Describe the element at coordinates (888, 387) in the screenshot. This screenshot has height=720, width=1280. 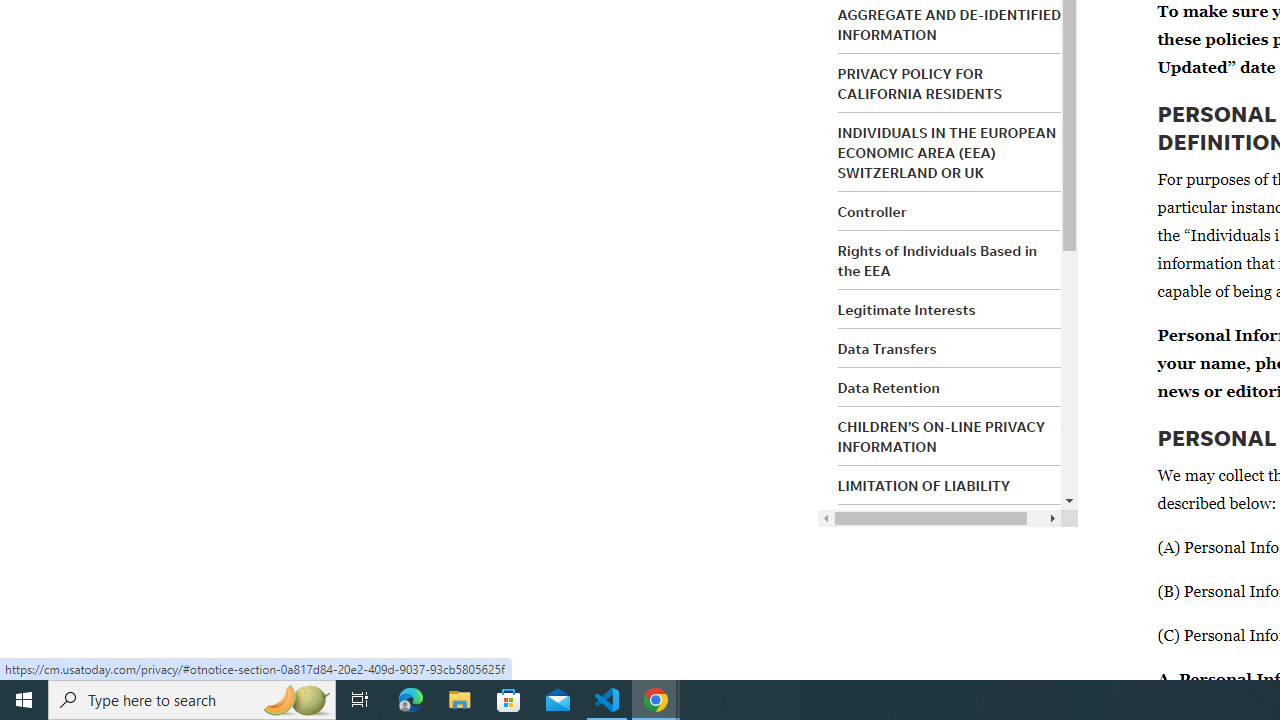
I see `Data Retention` at that location.